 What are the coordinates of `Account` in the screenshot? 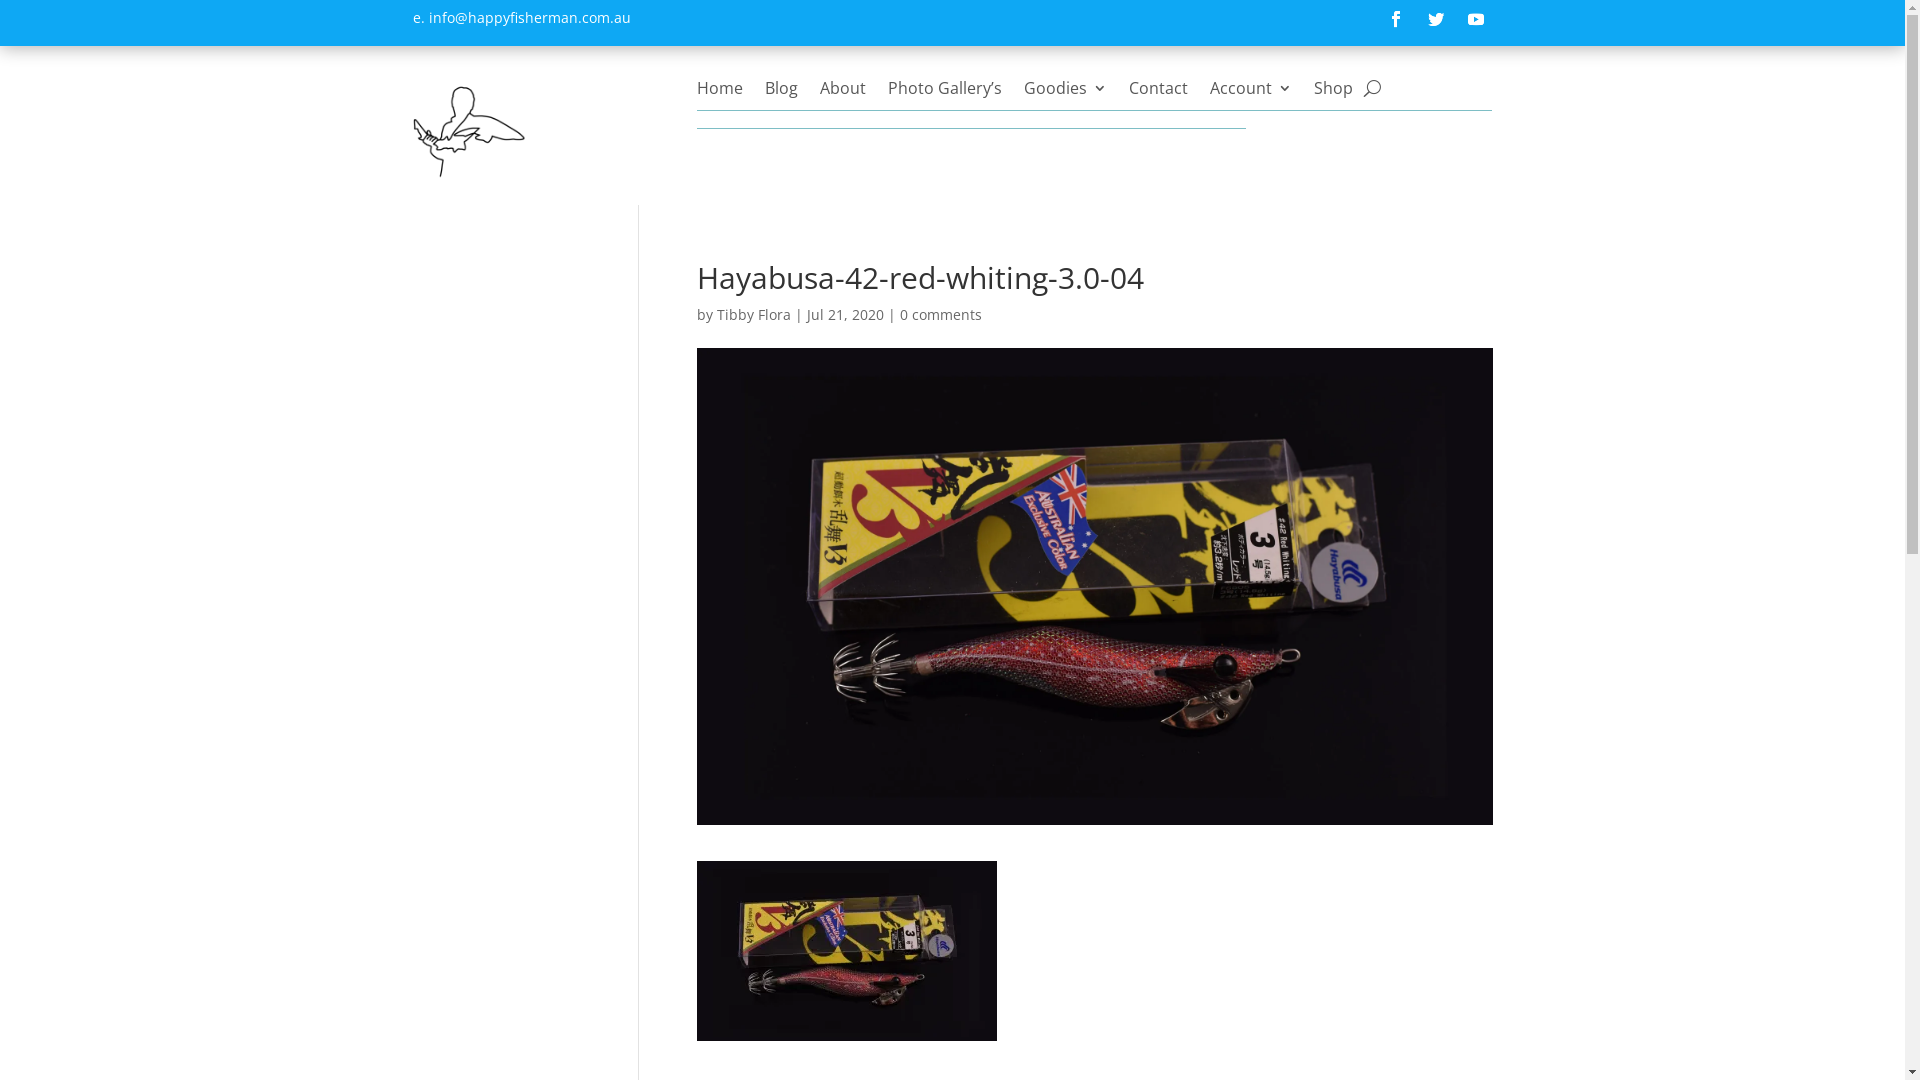 It's located at (1251, 92).